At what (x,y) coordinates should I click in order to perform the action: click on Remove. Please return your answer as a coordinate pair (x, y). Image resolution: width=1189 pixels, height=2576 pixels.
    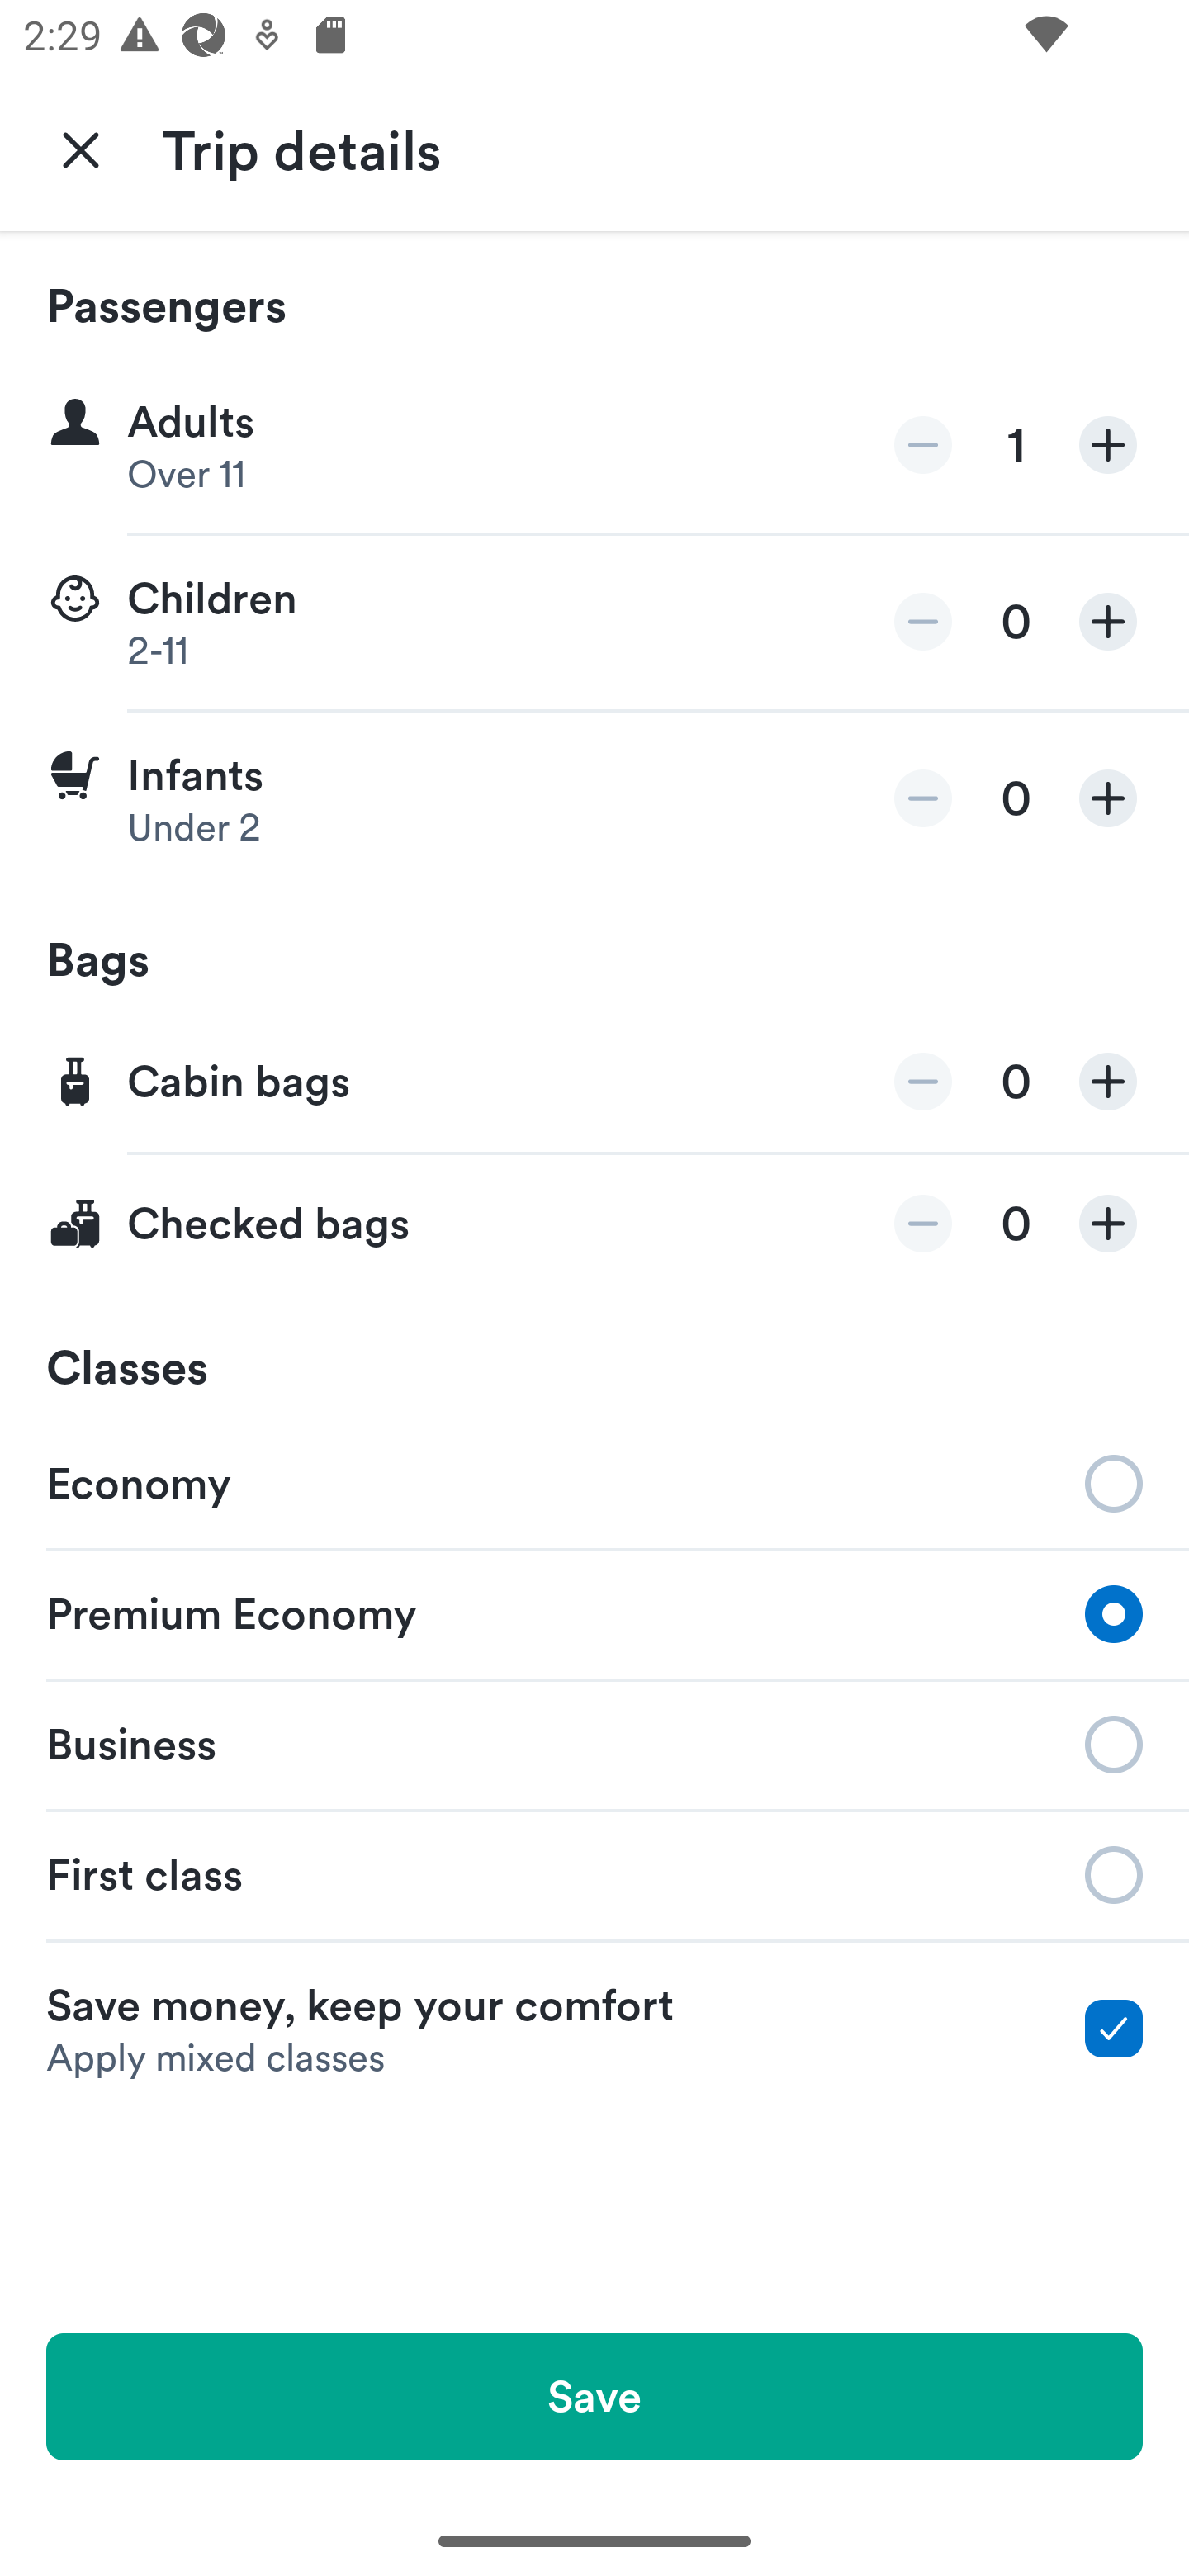
    Looking at the image, I should click on (923, 1224).